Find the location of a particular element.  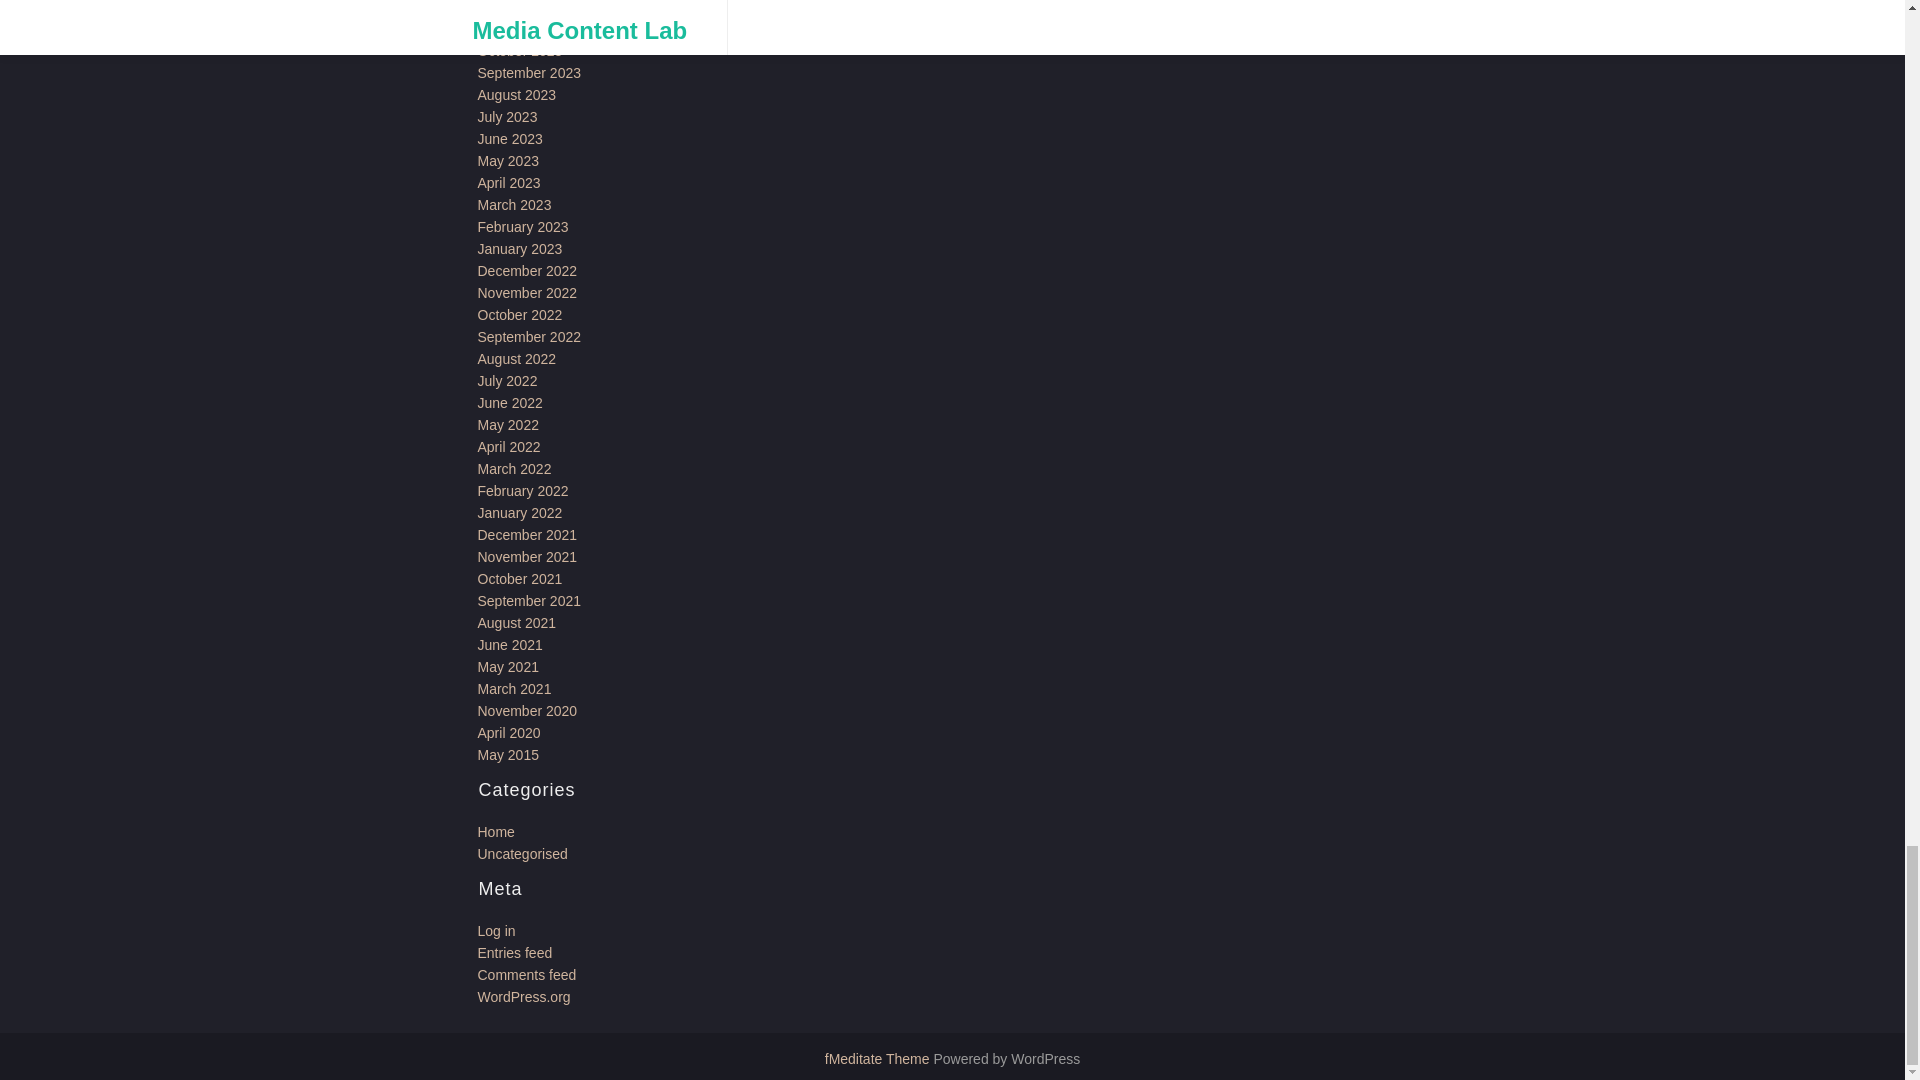

December 2023 is located at coordinates (528, 8).